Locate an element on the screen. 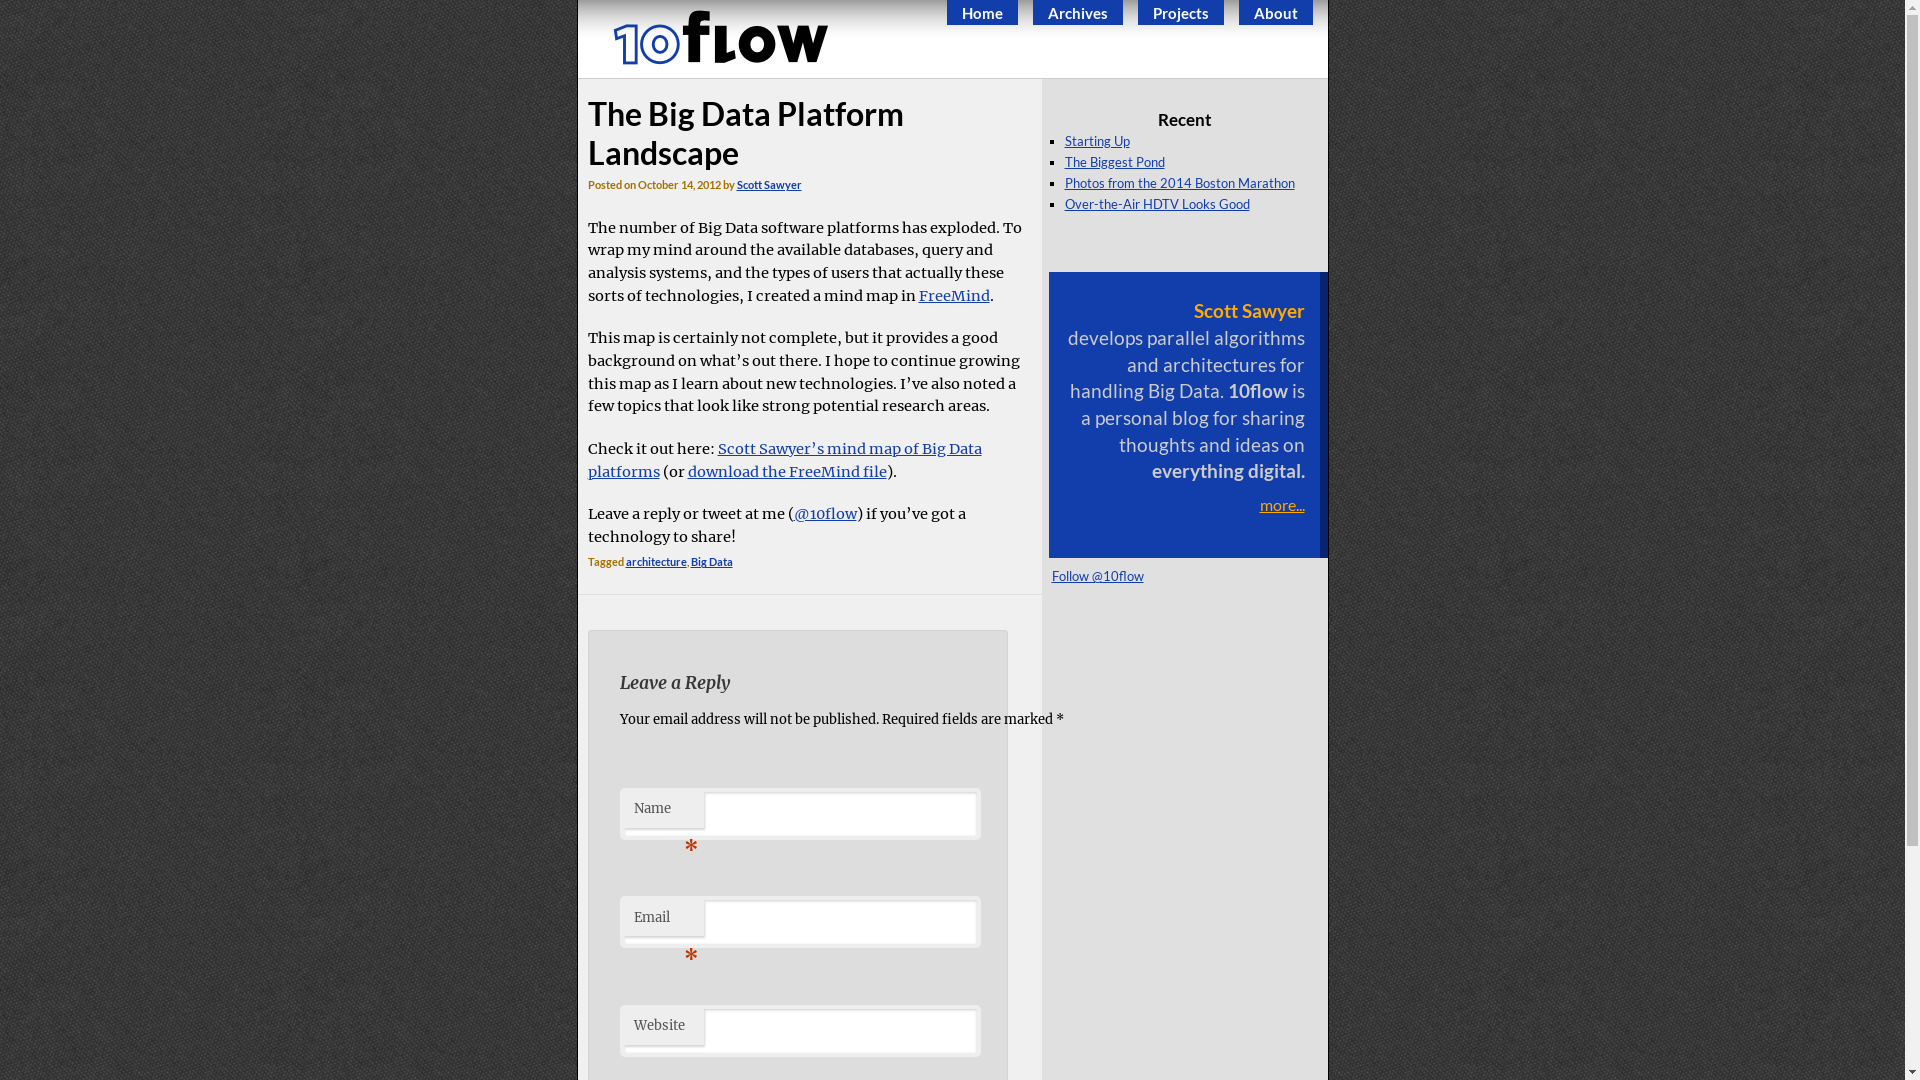 This screenshot has height=1080, width=1920. The Biggest Pond is located at coordinates (1114, 162).